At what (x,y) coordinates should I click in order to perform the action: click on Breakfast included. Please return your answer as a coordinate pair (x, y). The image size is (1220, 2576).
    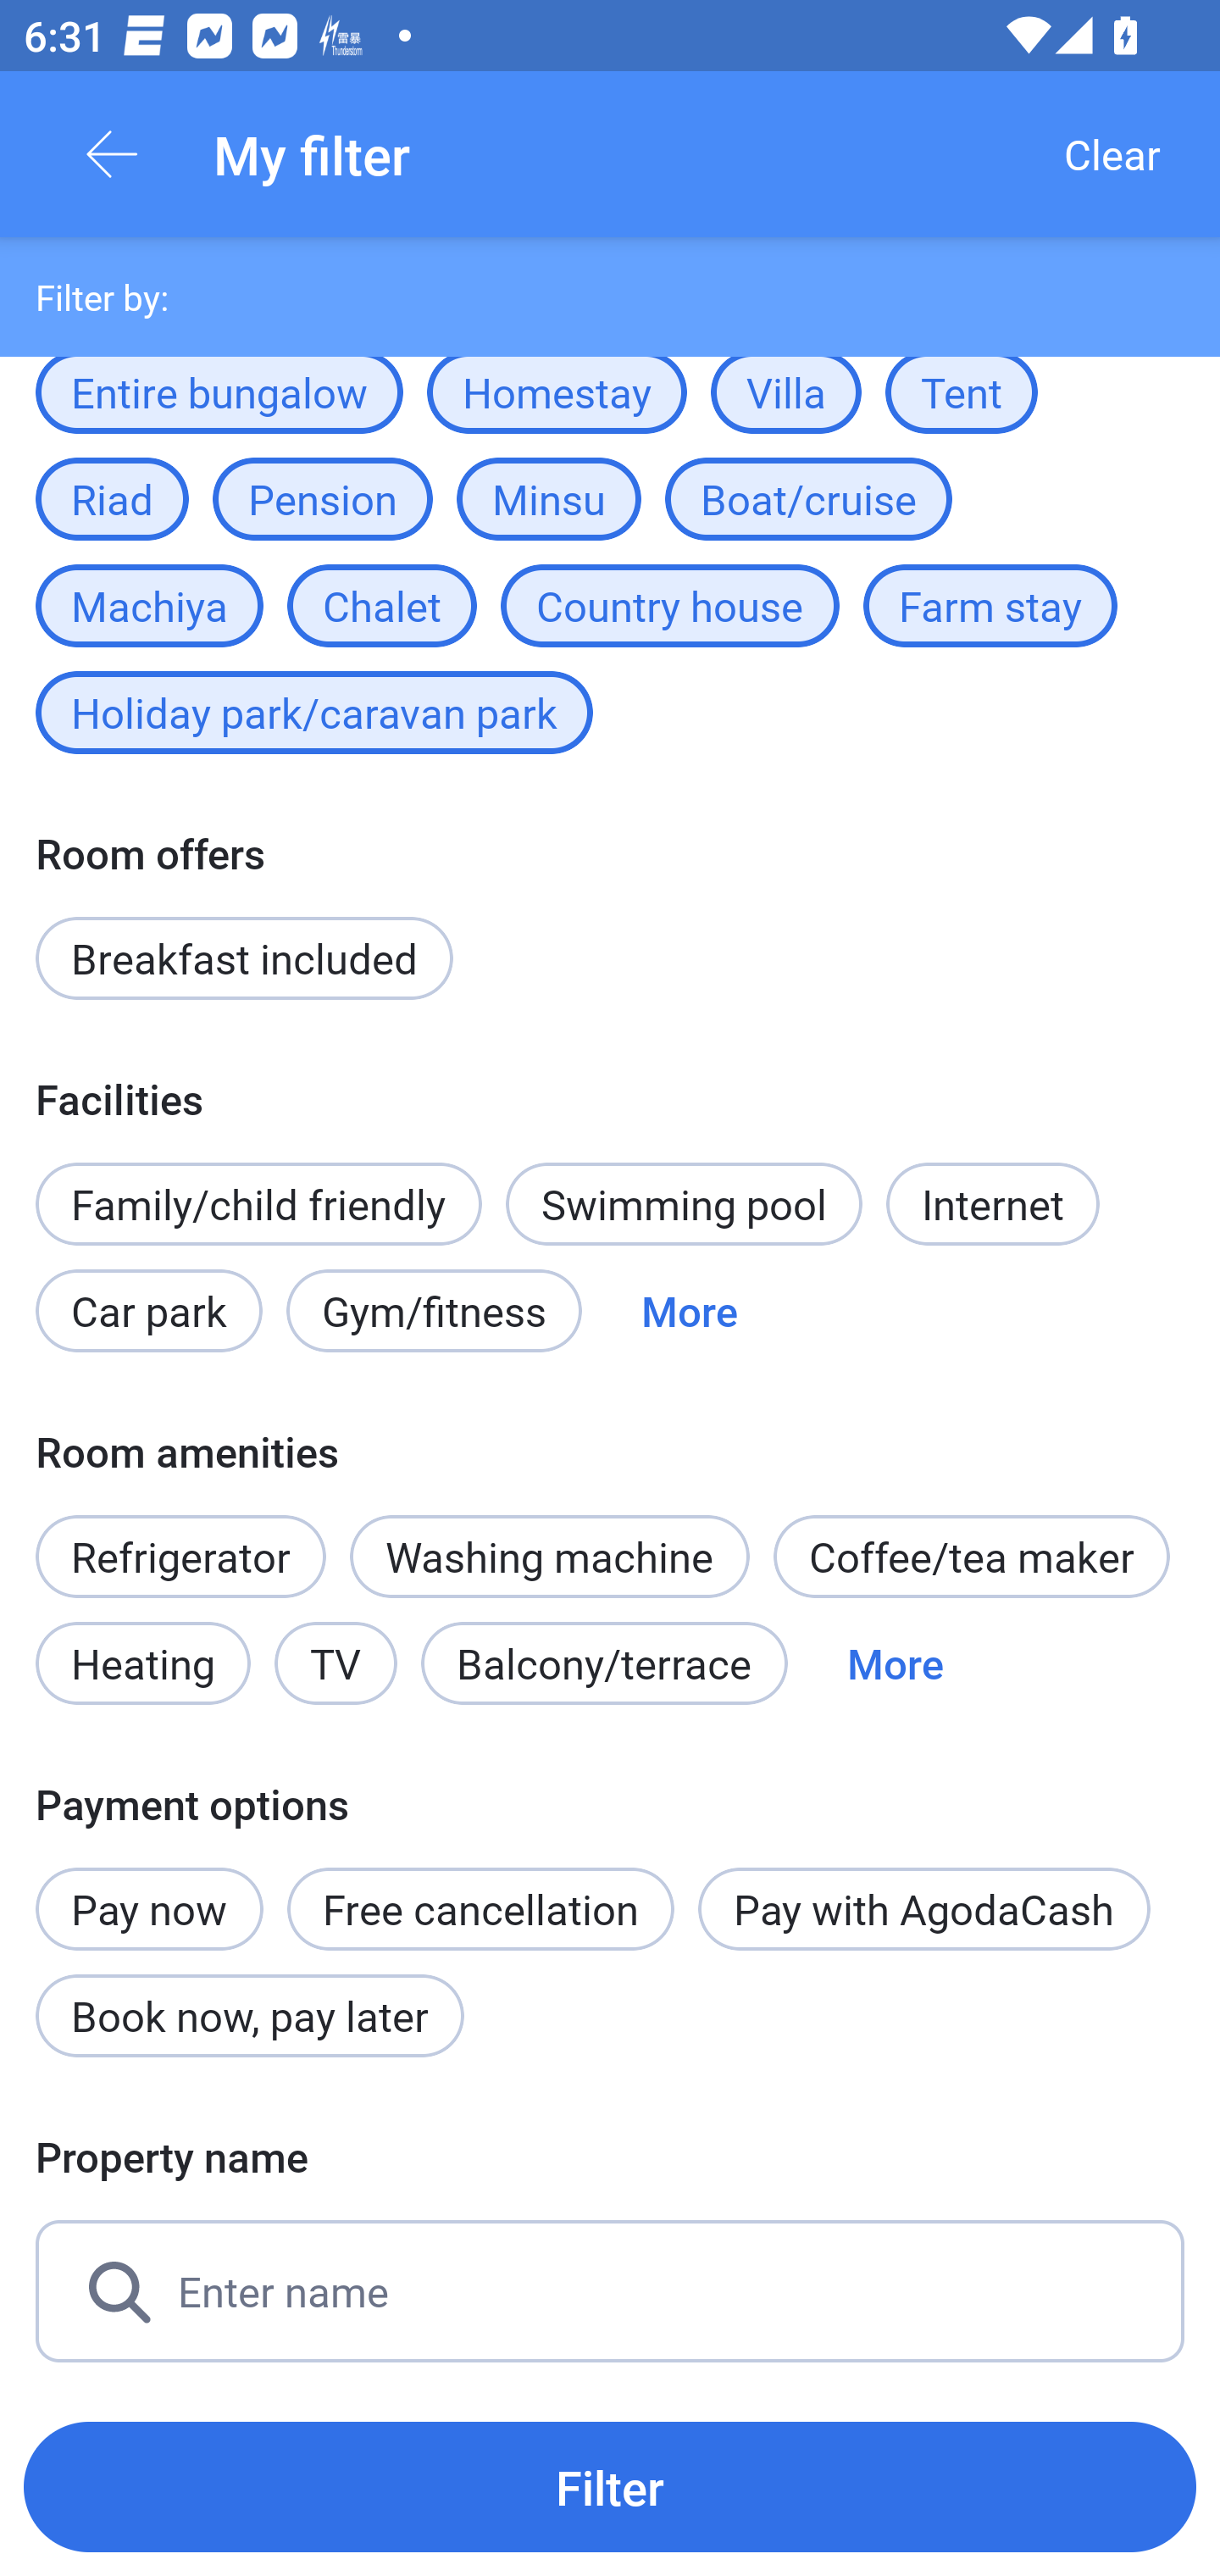
    Looking at the image, I should click on (244, 958).